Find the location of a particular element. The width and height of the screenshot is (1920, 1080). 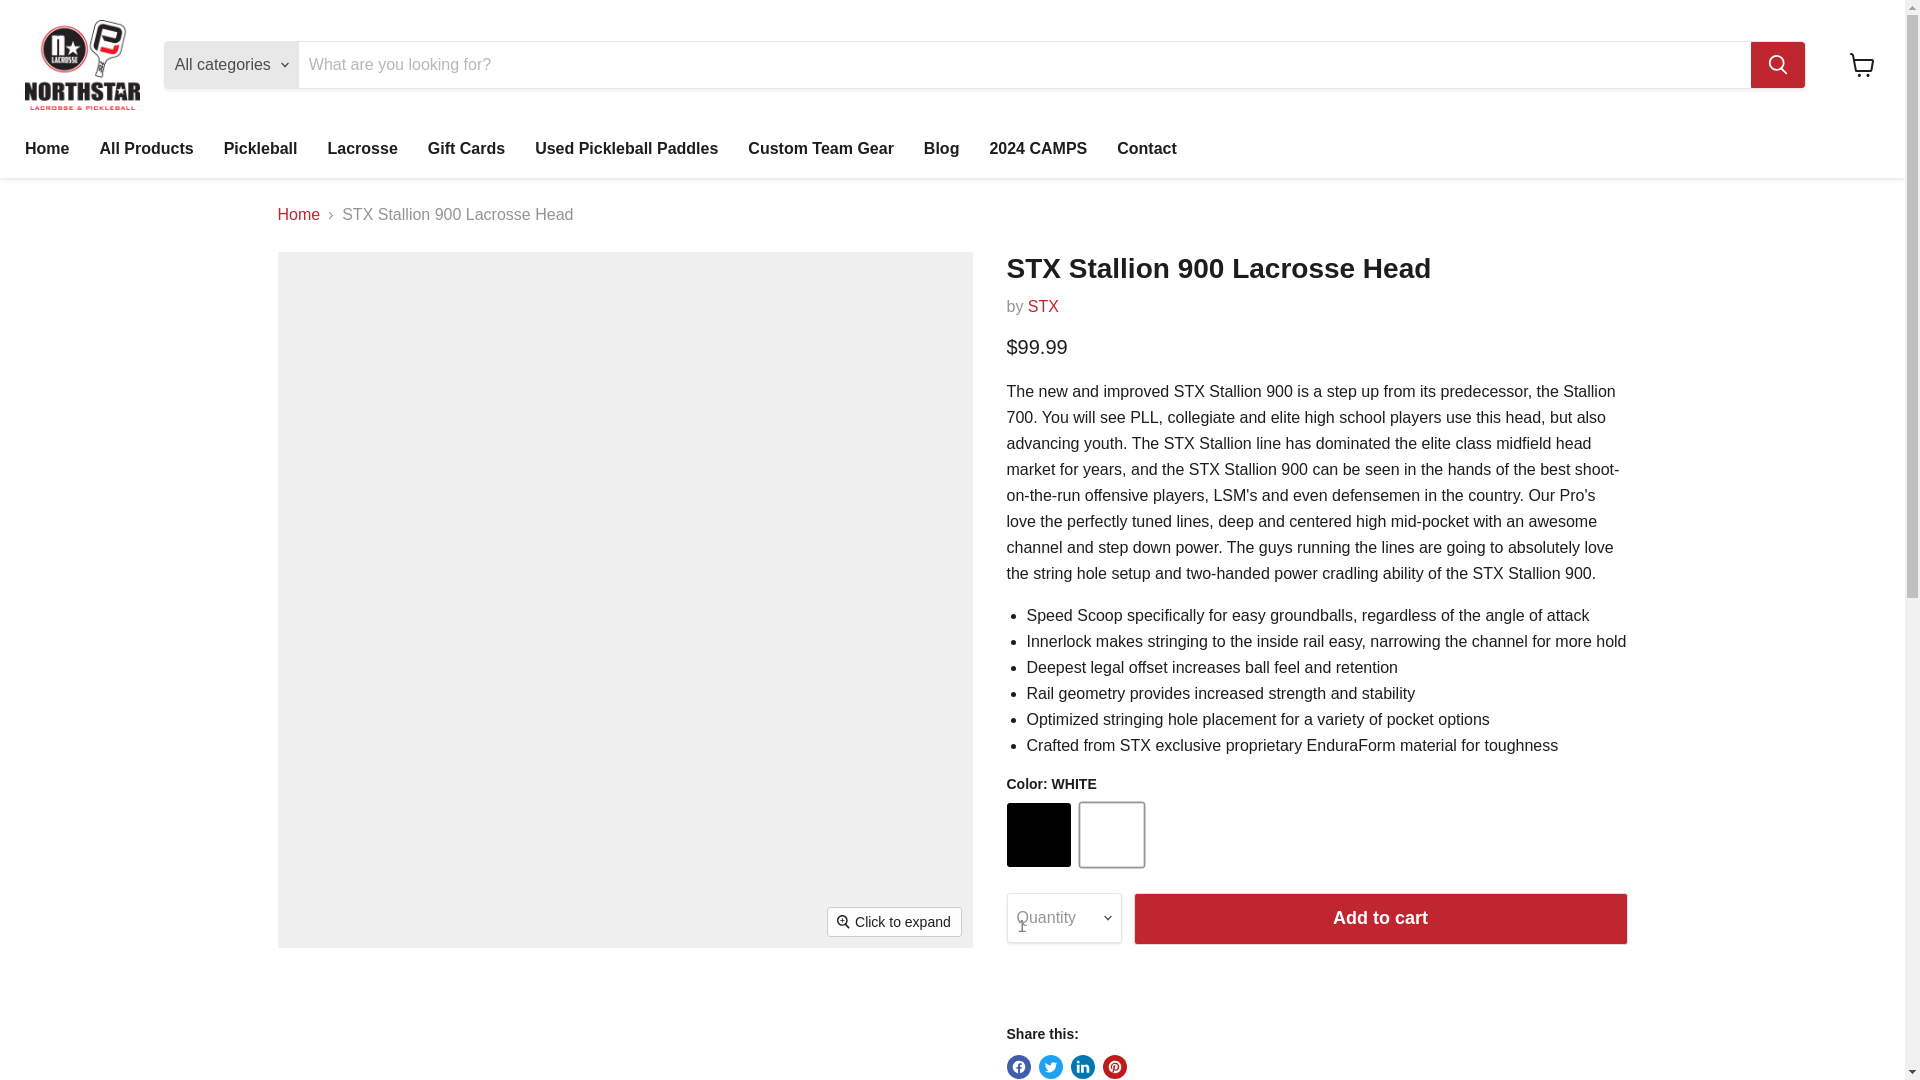

Custom Team Gear is located at coordinates (820, 148).